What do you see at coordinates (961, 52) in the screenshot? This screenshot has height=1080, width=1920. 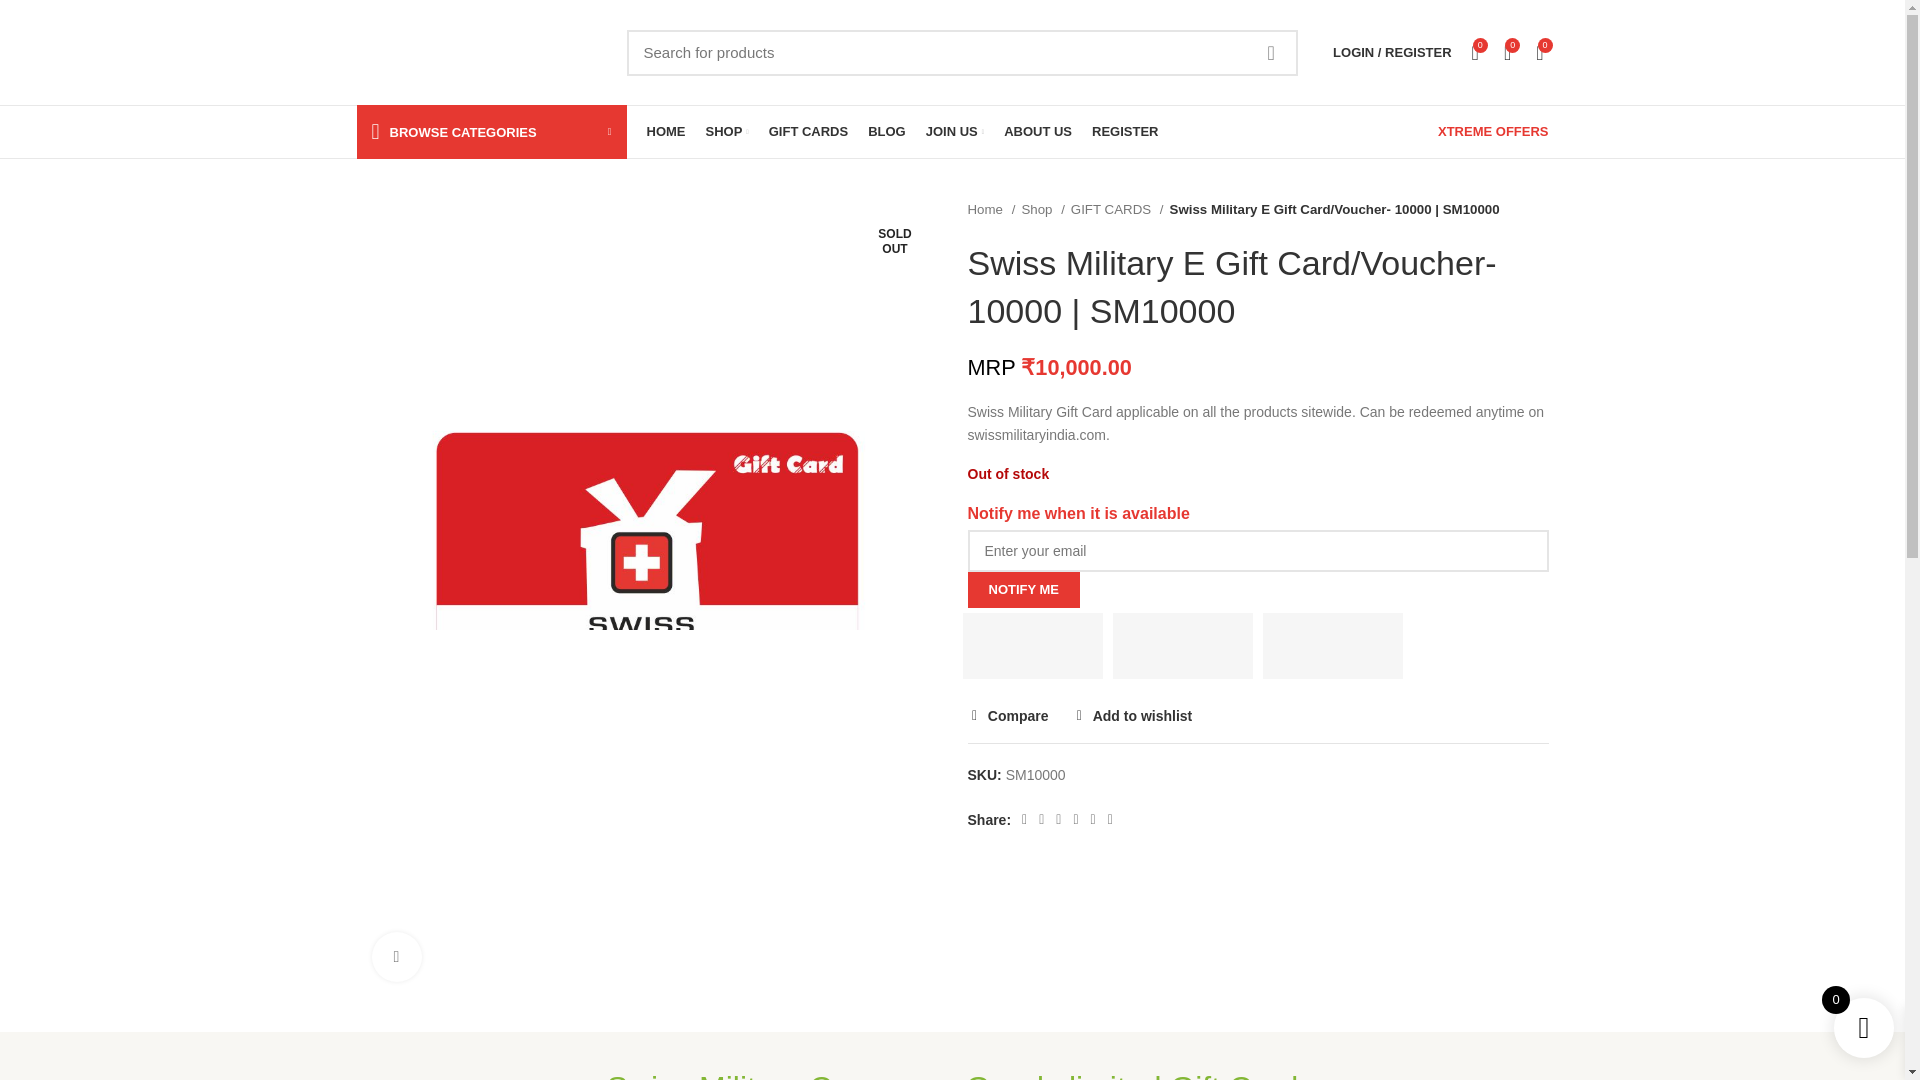 I see `Search for products` at bounding box center [961, 52].